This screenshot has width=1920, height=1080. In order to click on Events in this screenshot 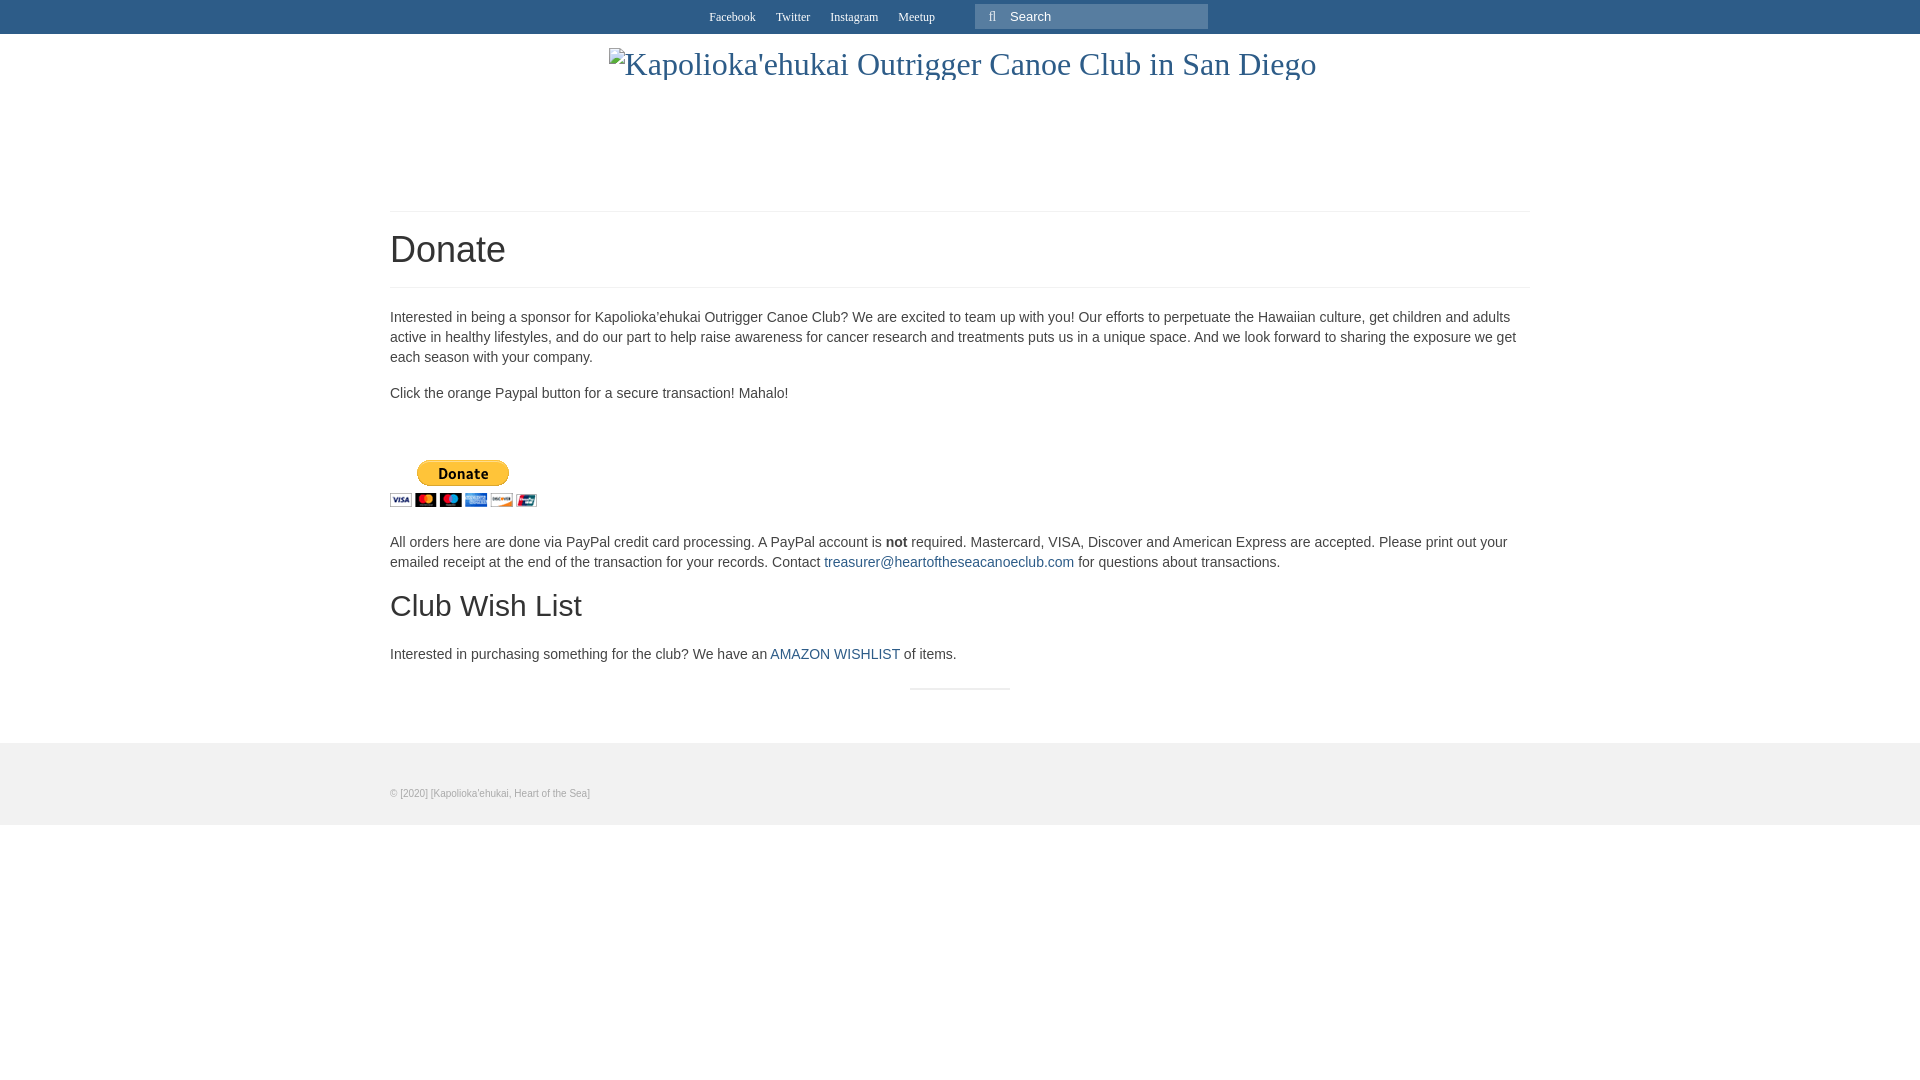, I will do `click(1048, 110)`.